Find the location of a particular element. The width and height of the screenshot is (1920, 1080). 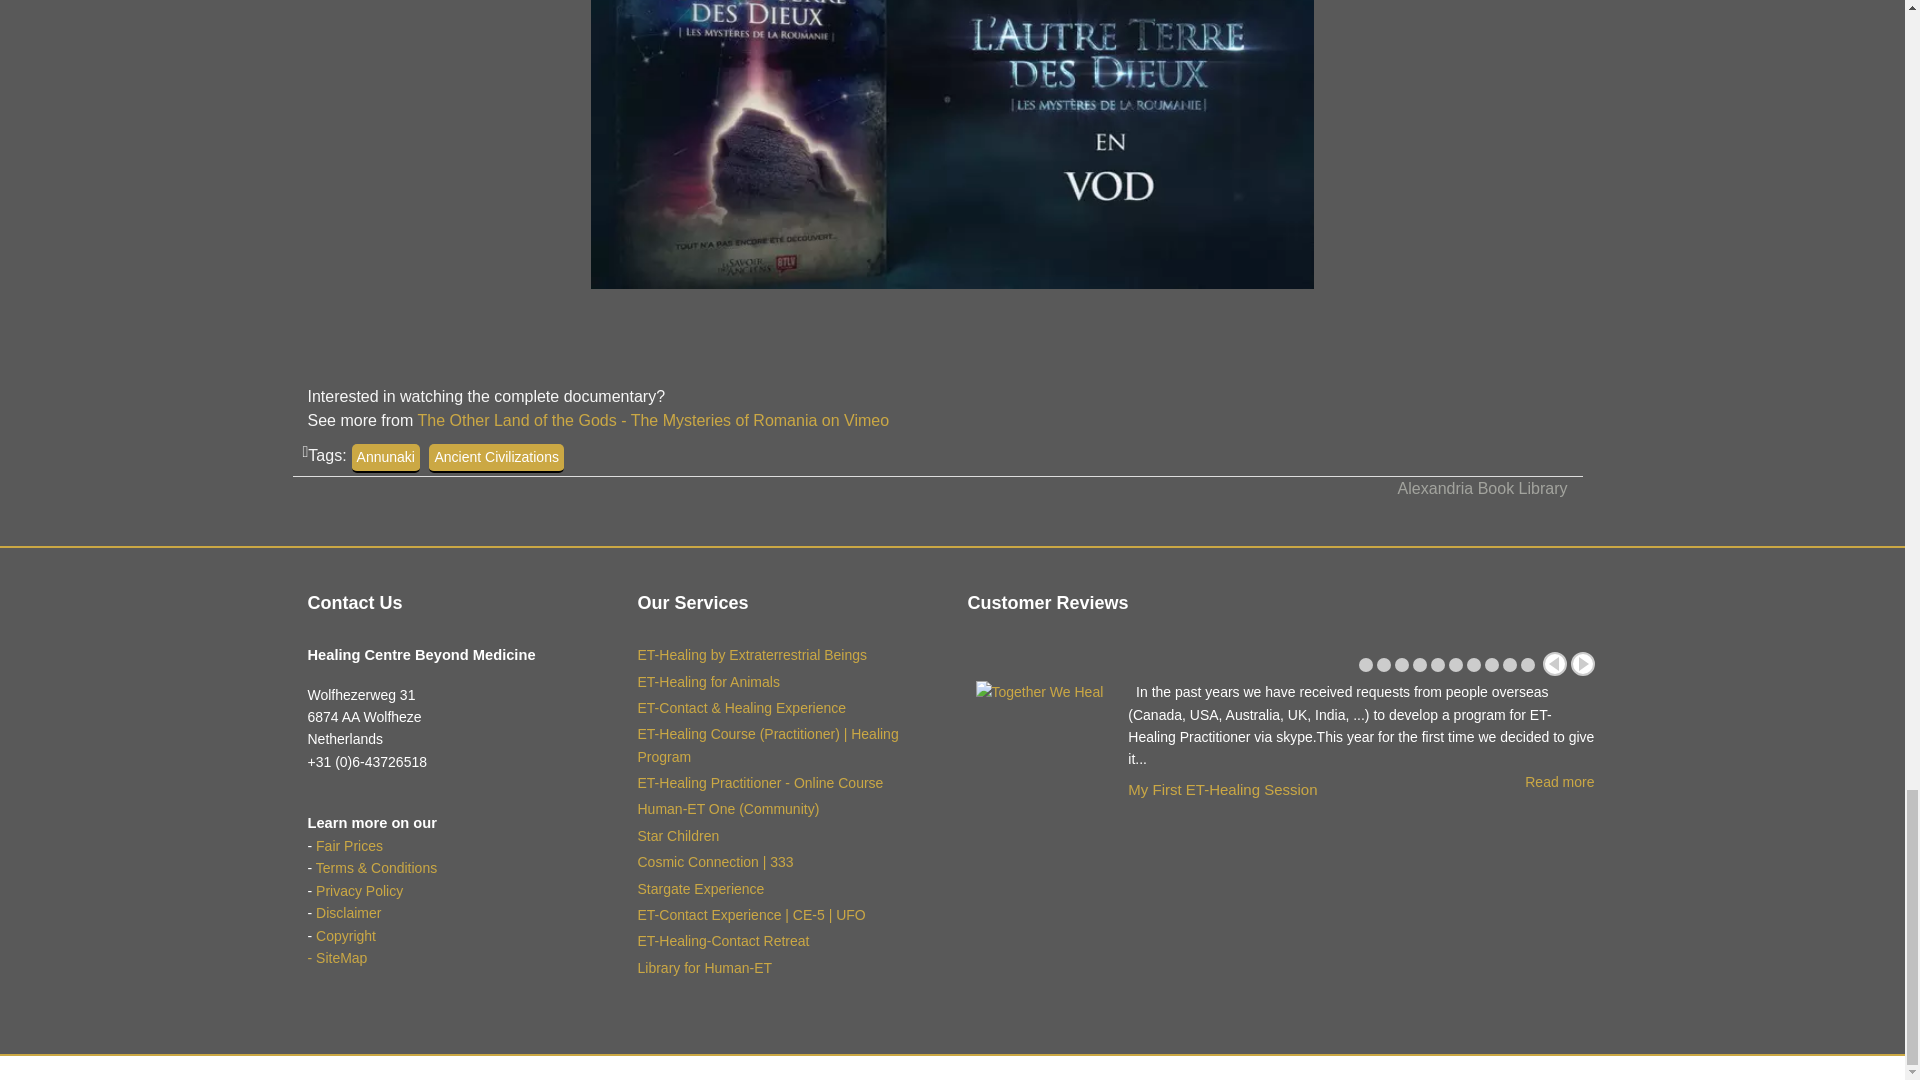

COPYRIGHT BEYOND MEDICINE is located at coordinates (346, 935).